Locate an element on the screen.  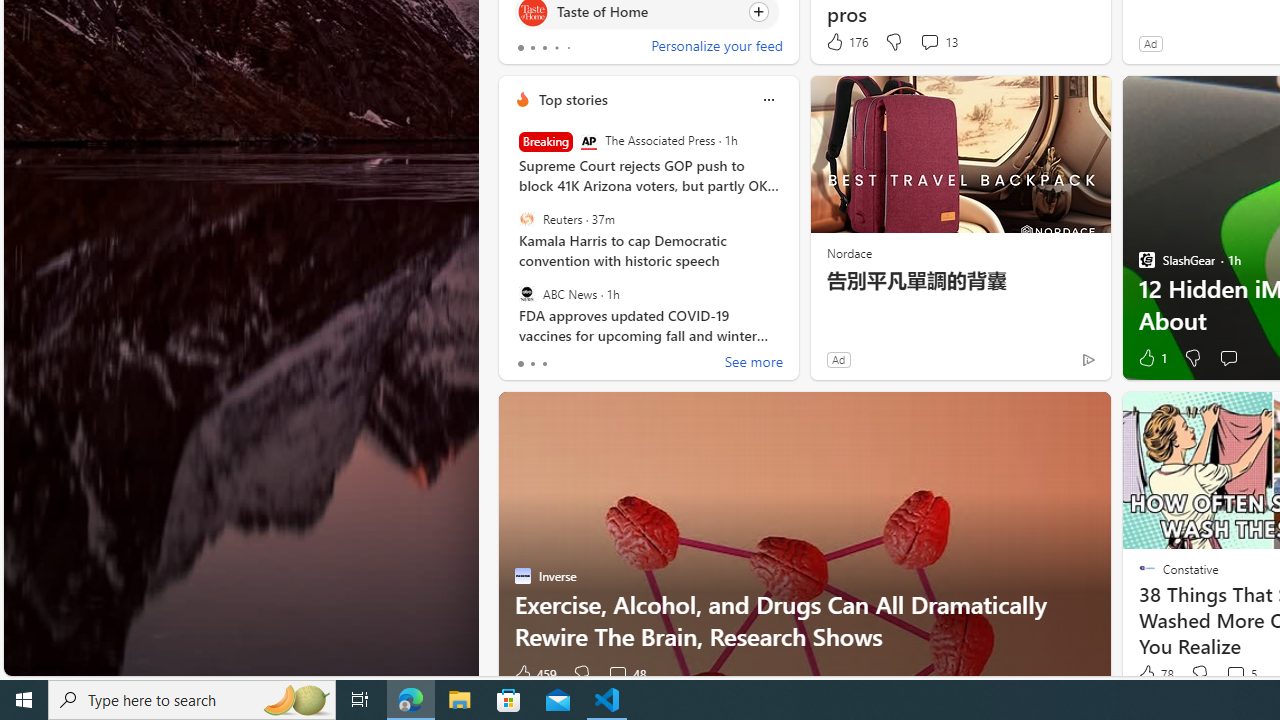
tab-1 is located at coordinates (532, 364).